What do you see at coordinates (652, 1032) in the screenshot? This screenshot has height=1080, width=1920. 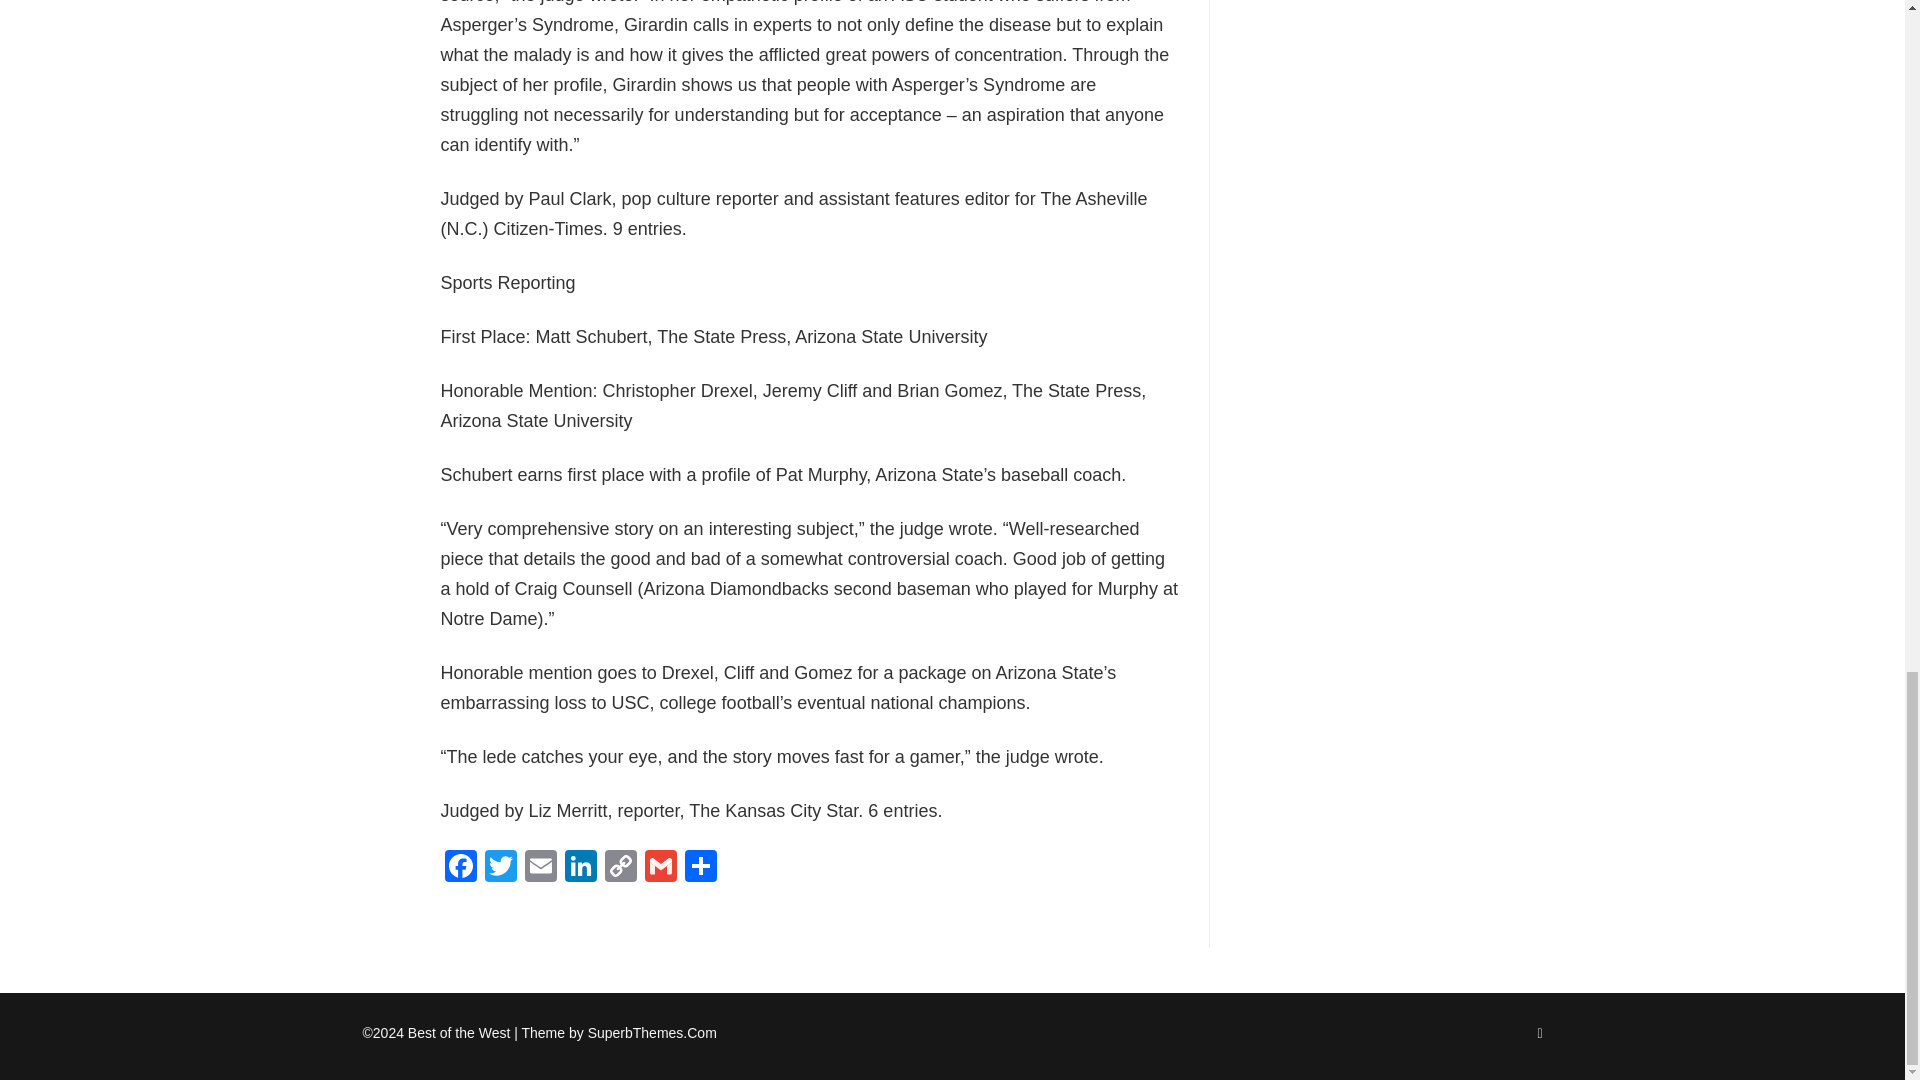 I see `SuperbThemes.Com` at bounding box center [652, 1032].